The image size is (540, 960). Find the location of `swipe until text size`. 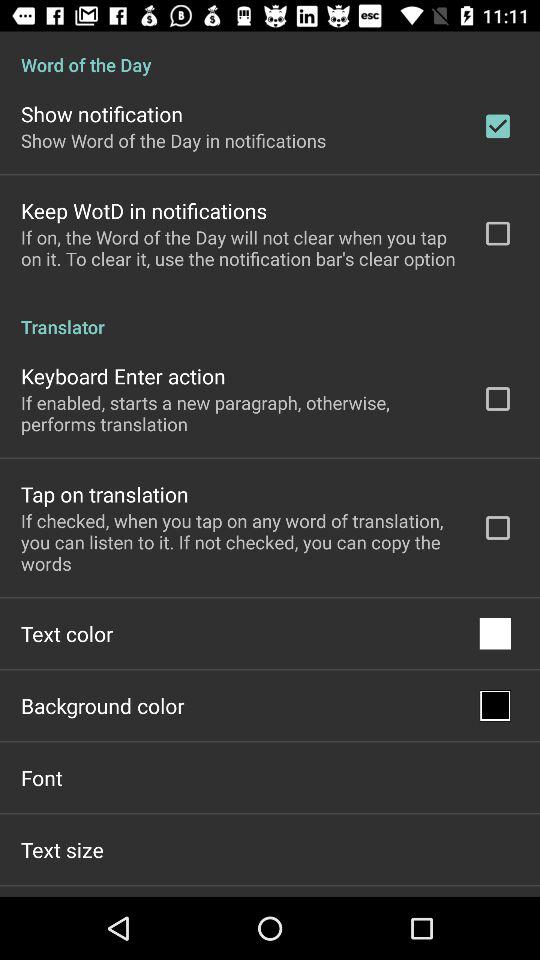

swipe until text size is located at coordinates (62, 849).